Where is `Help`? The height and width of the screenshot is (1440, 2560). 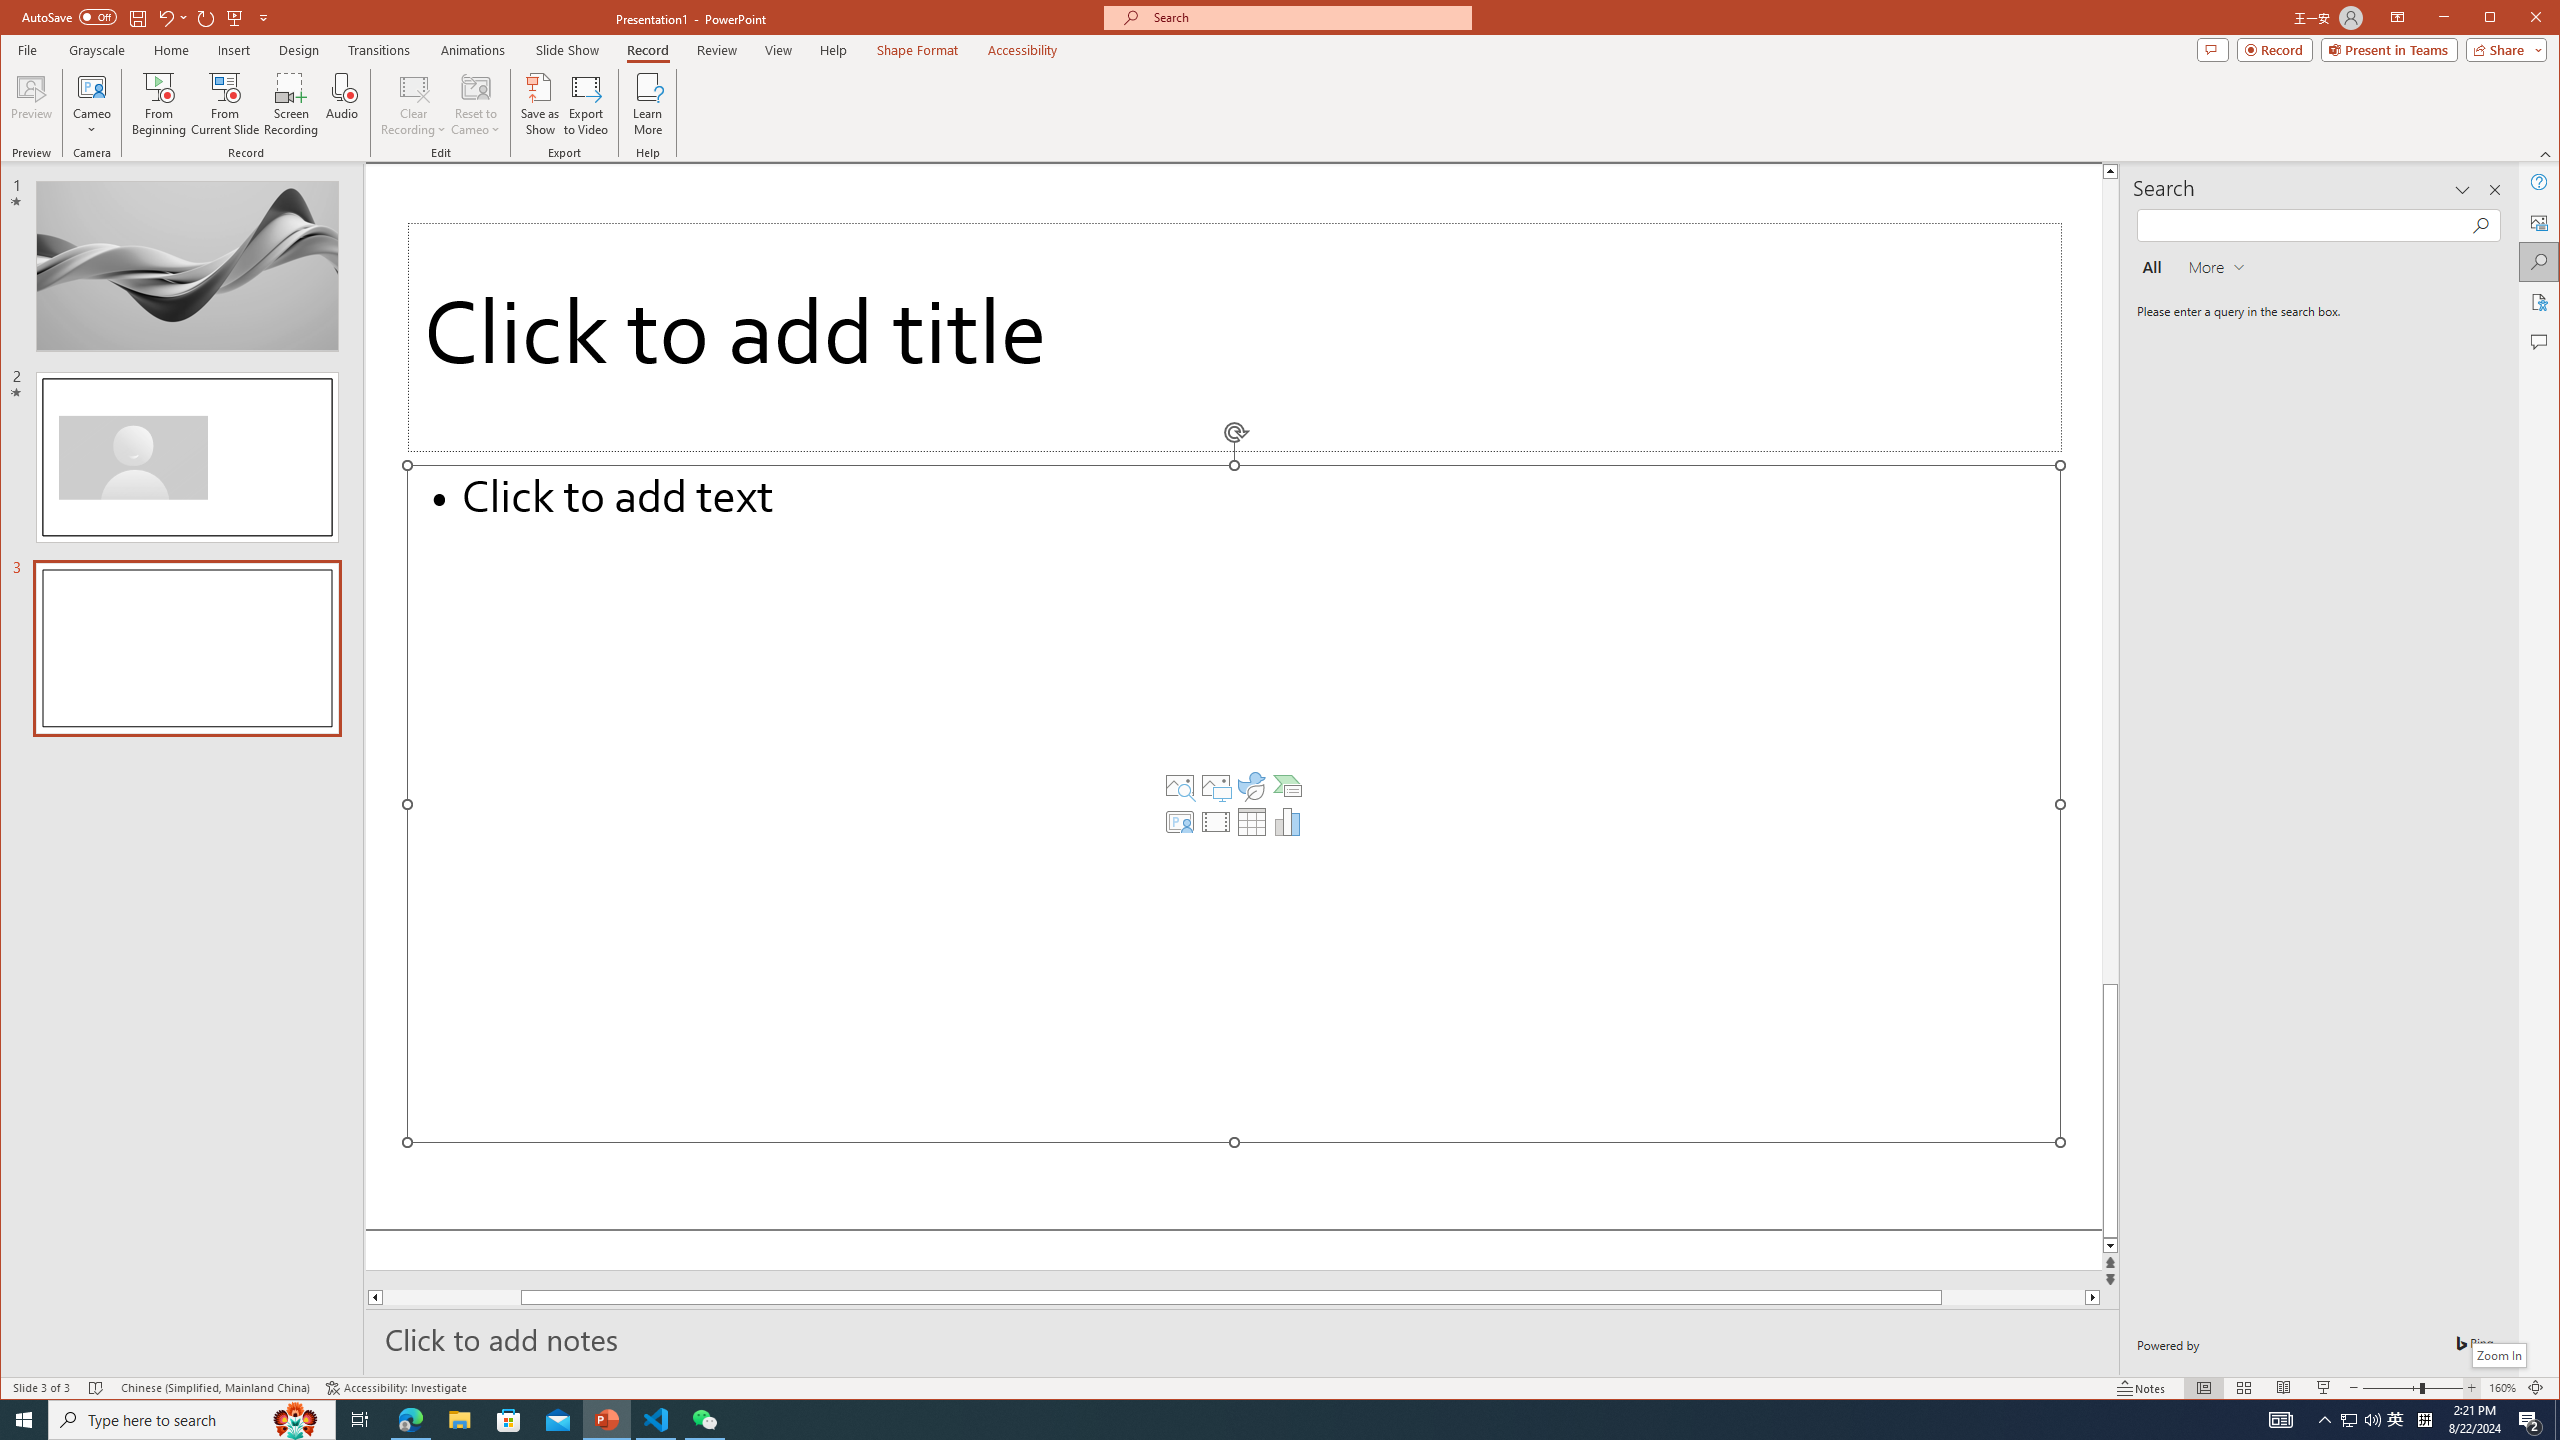 Help is located at coordinates (2540, 181).